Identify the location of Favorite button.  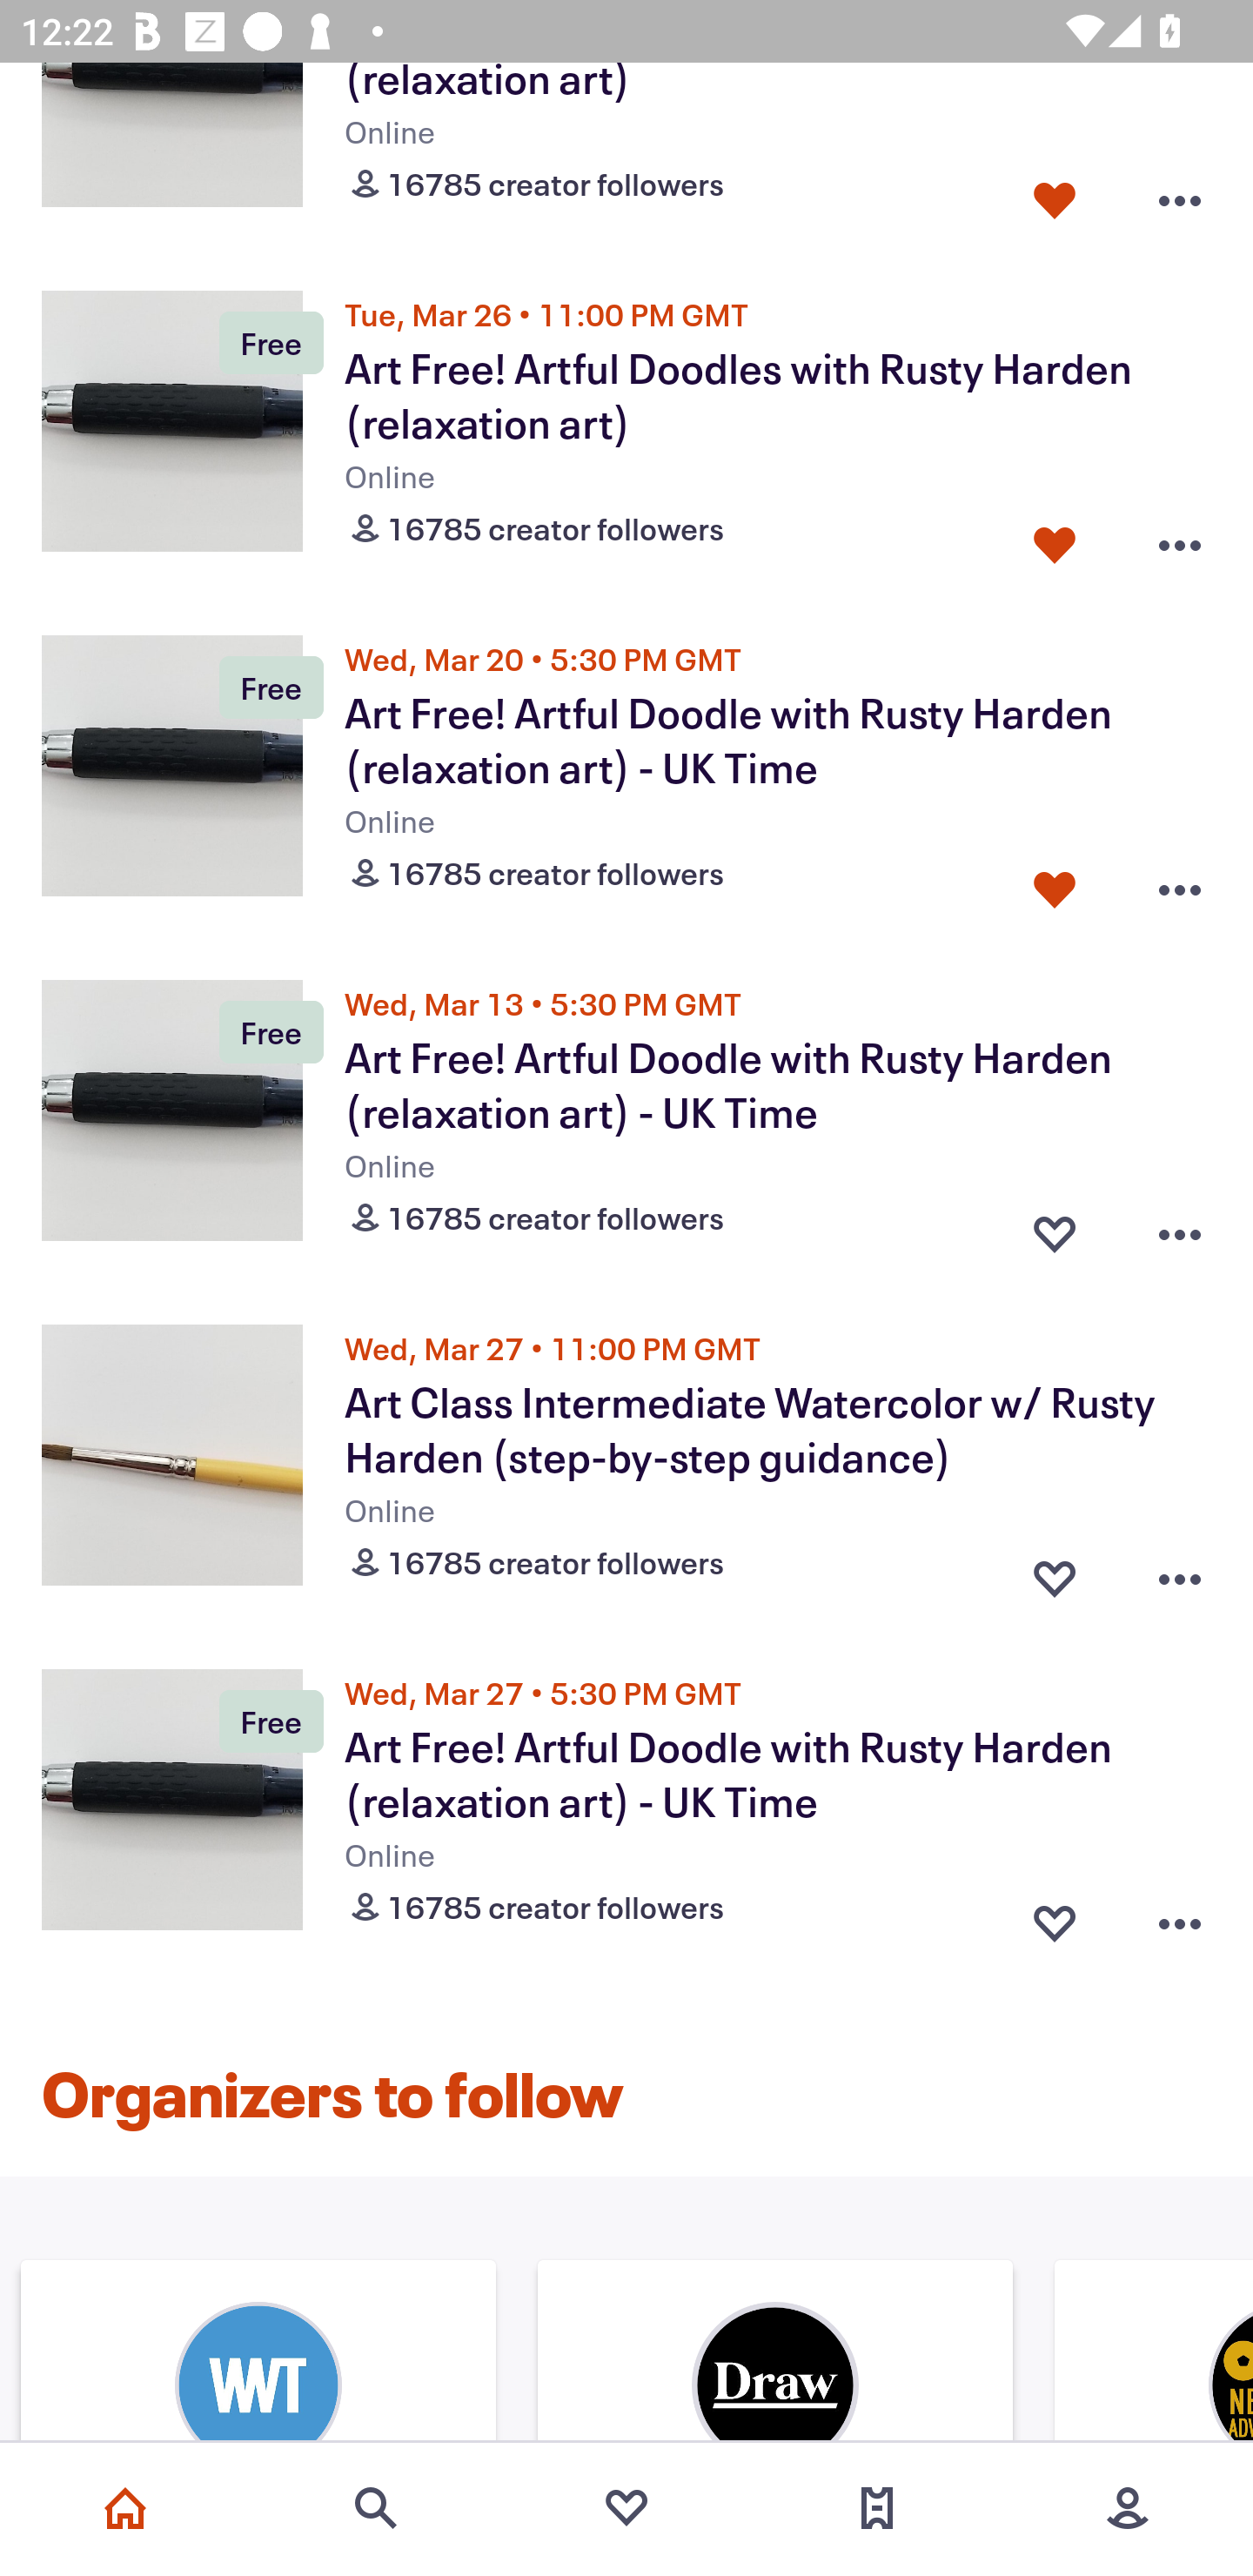
(1055, 1227).